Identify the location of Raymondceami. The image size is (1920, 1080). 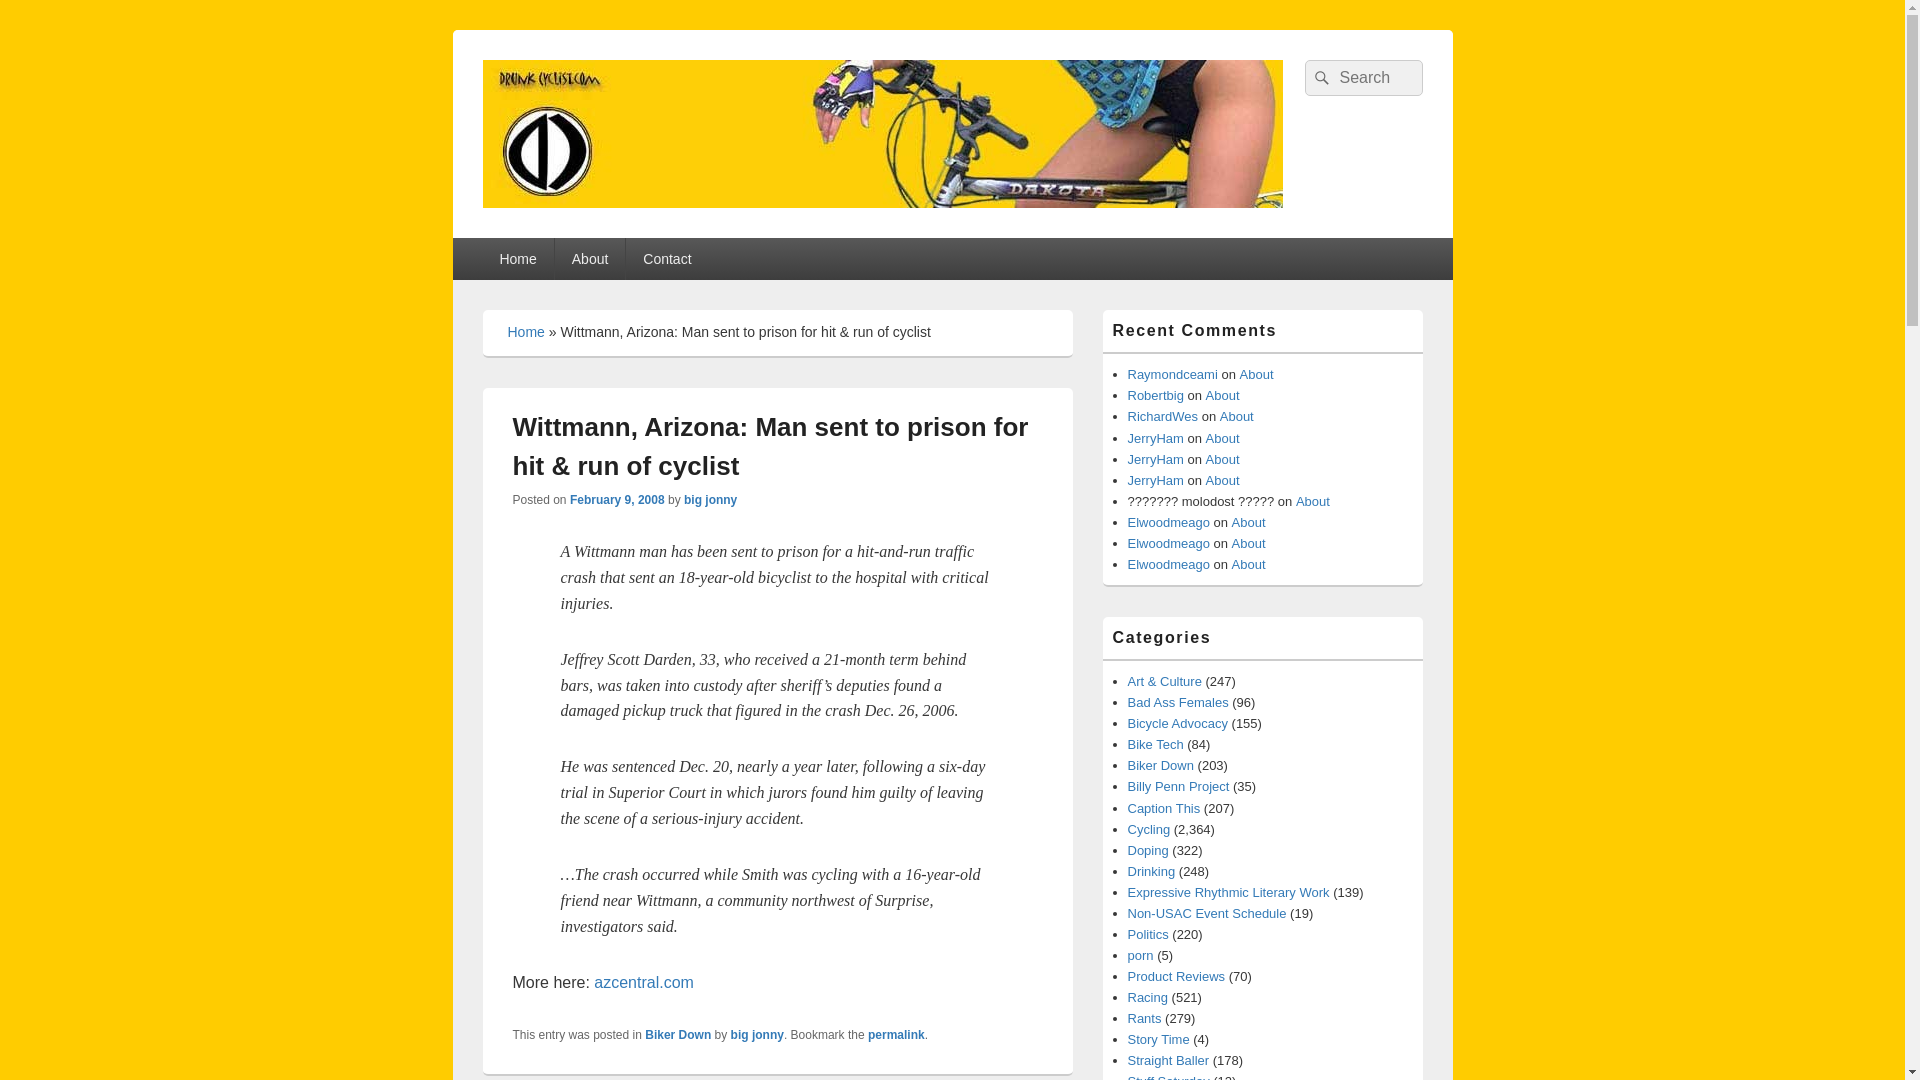
(1172, 374).